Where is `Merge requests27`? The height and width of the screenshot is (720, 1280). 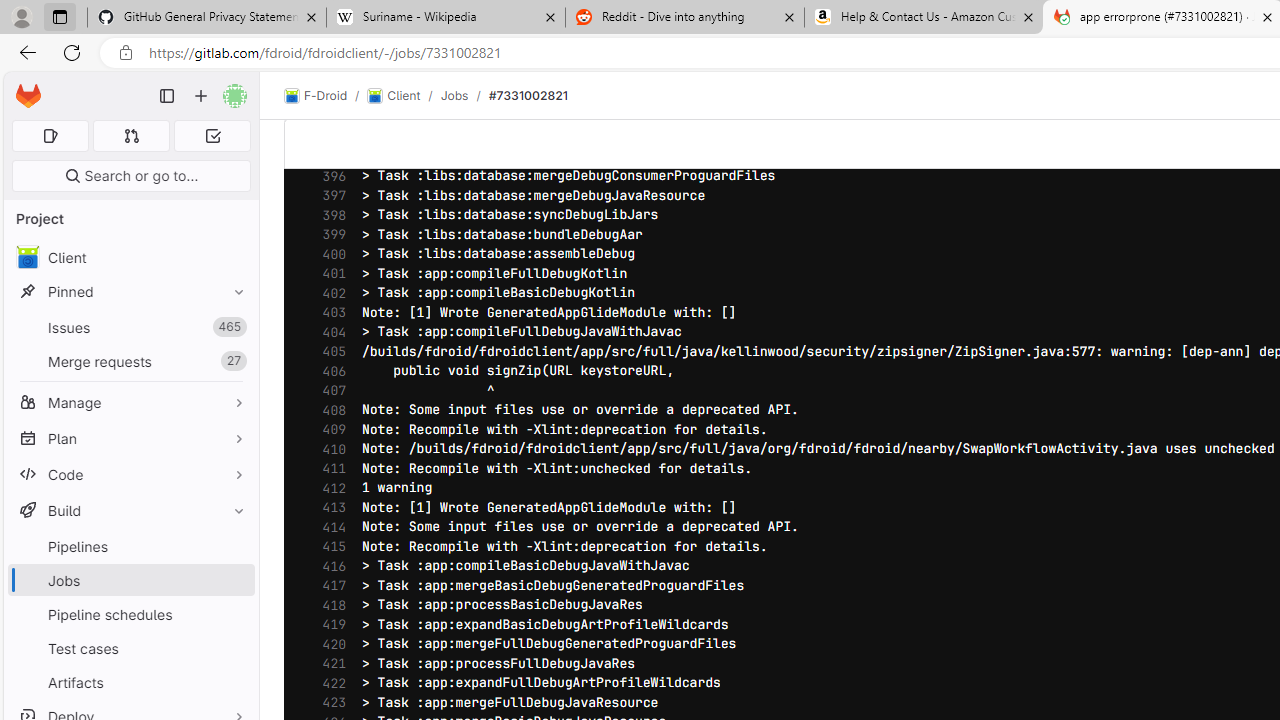
Merge requests27 is located at coordinates (130, 361).